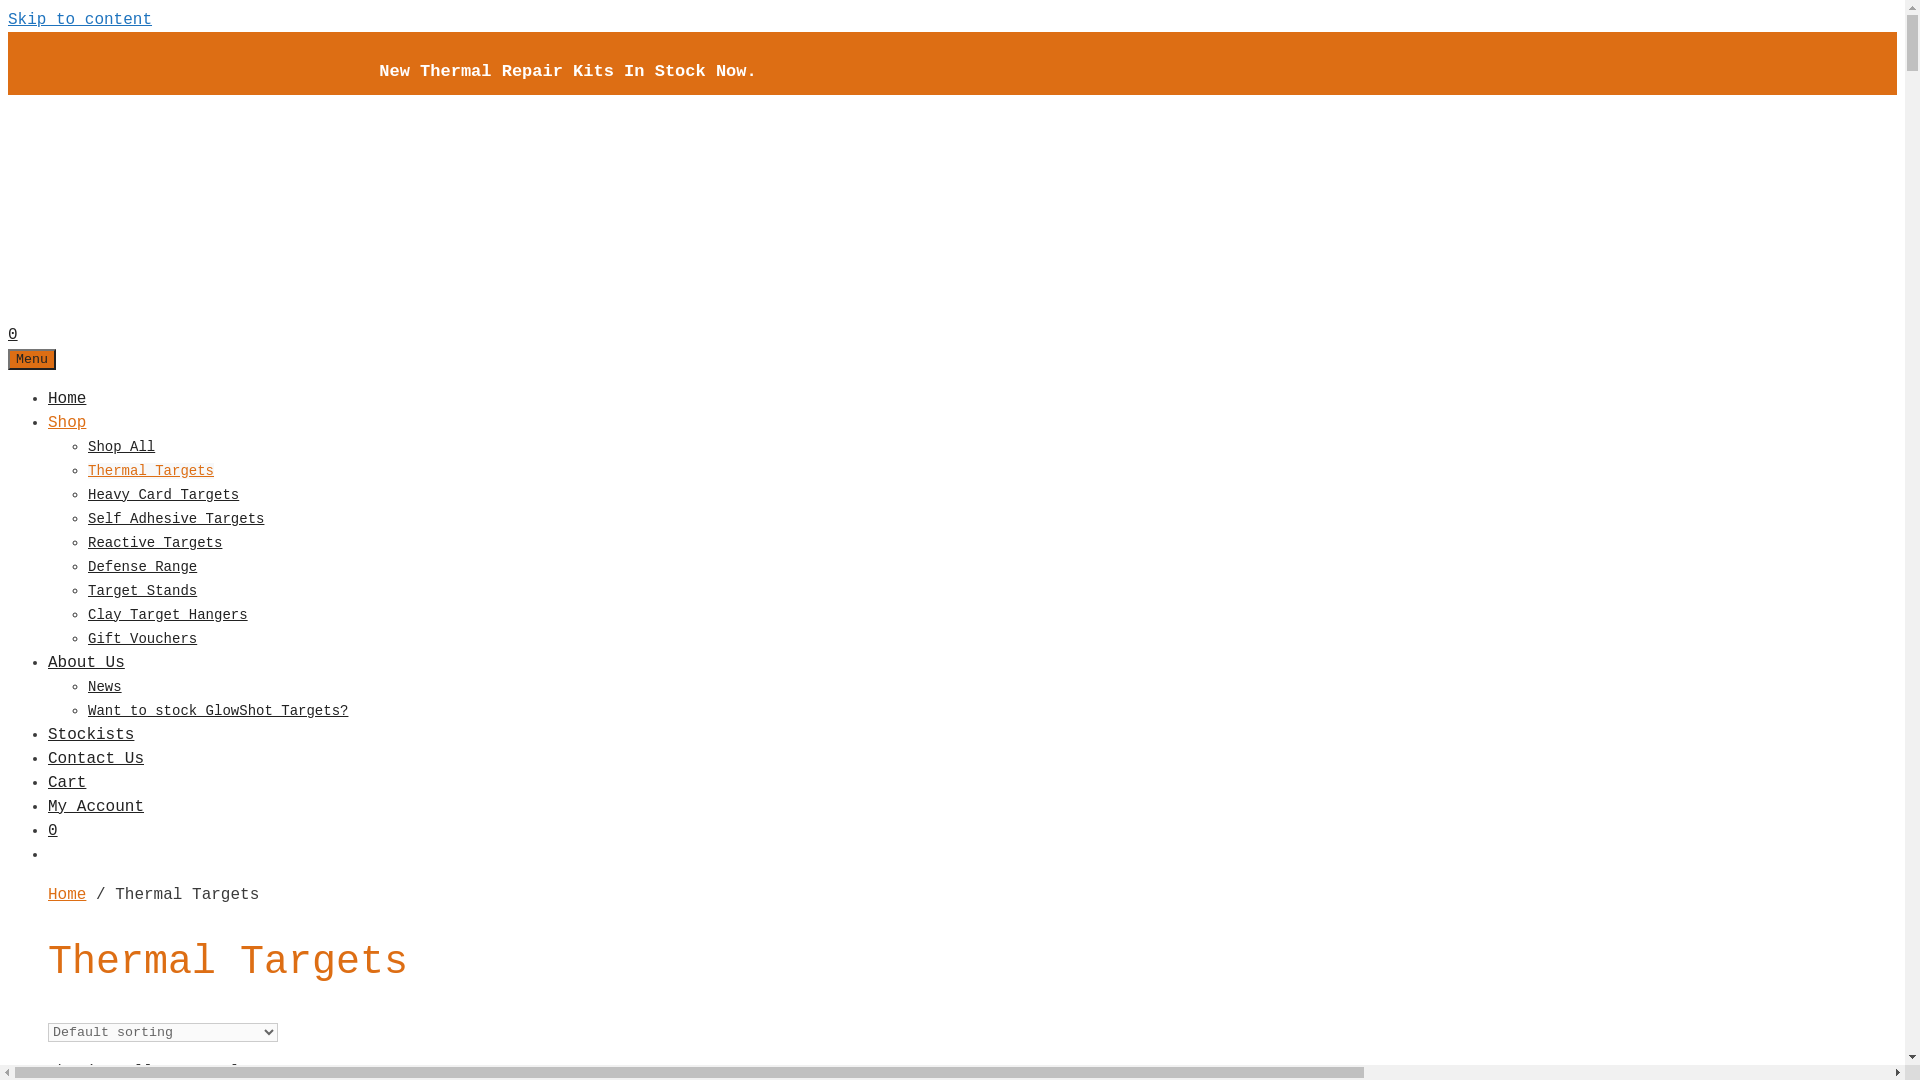 This screenshot has width=1920, height=1080. I want to click on Skip to content, so click(80, 20).